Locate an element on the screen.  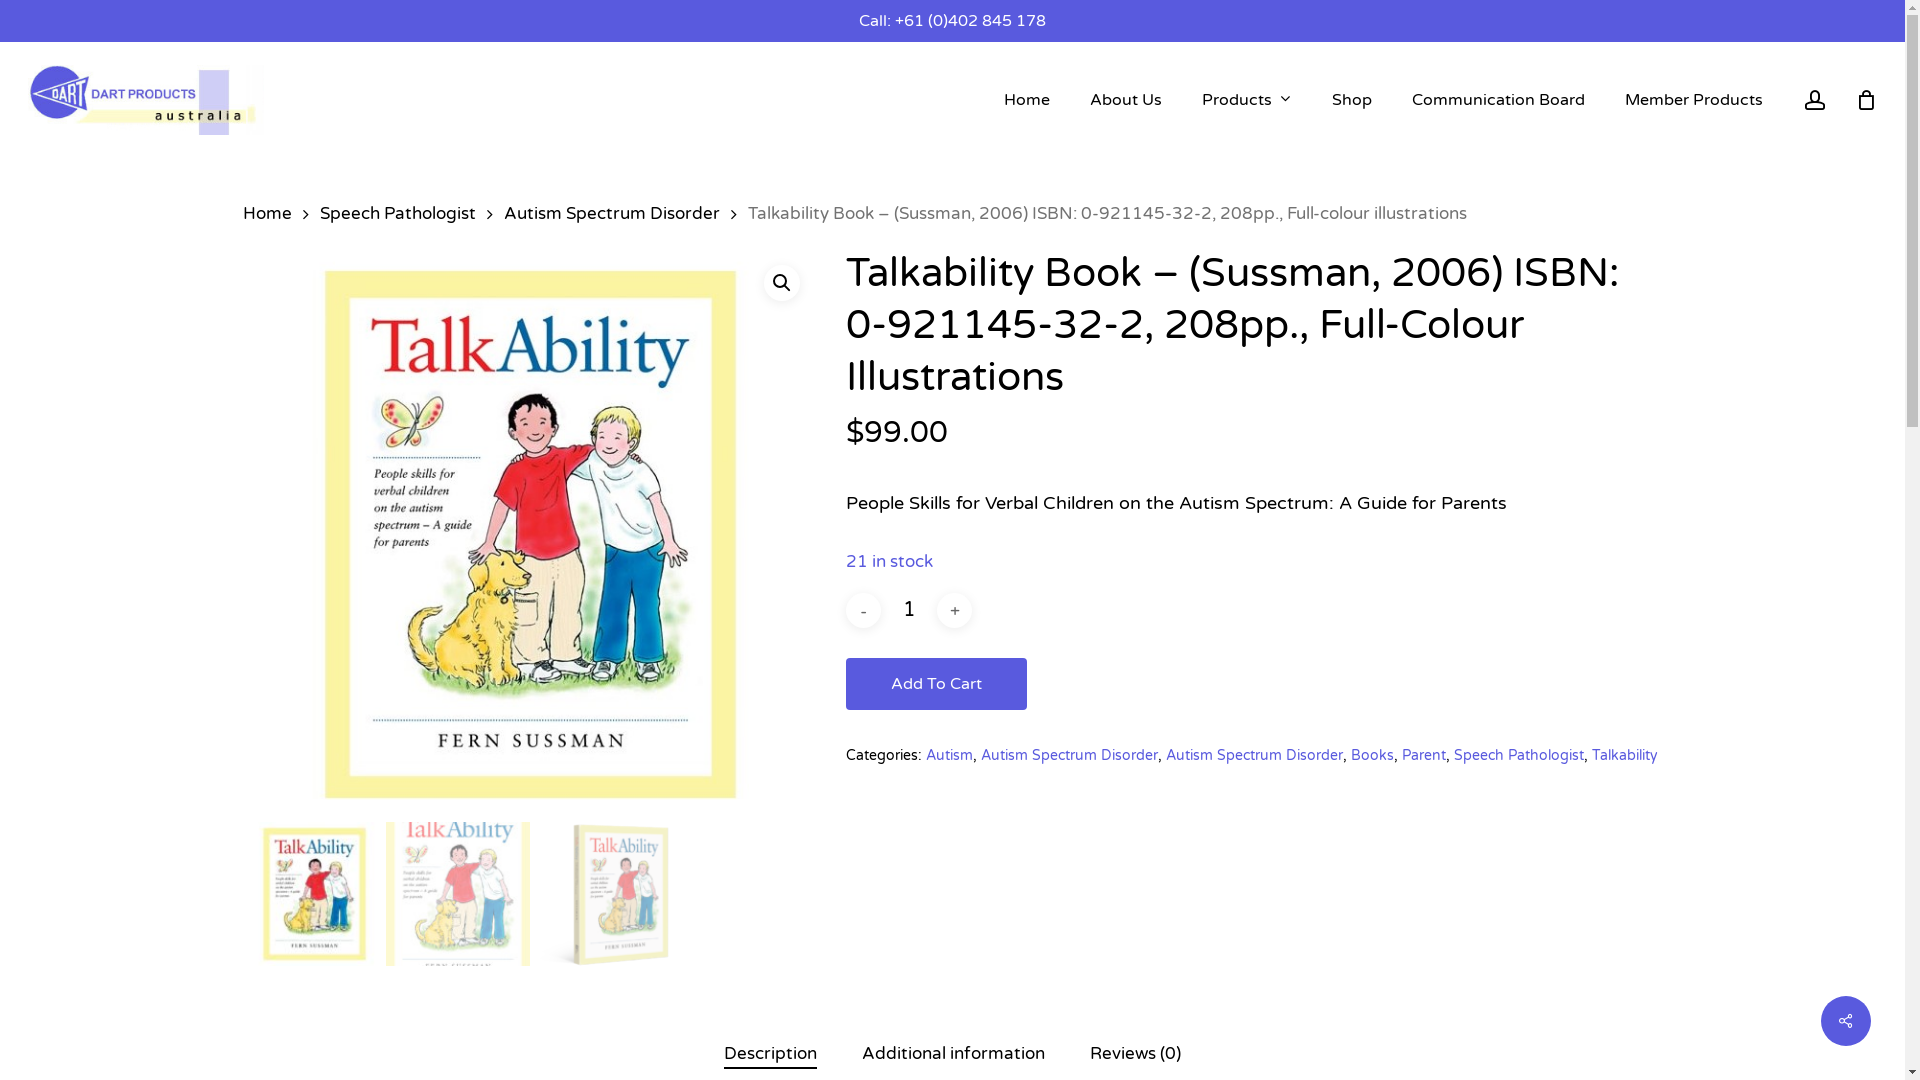
Speech Pathologist is located at coordinates (398, 214).